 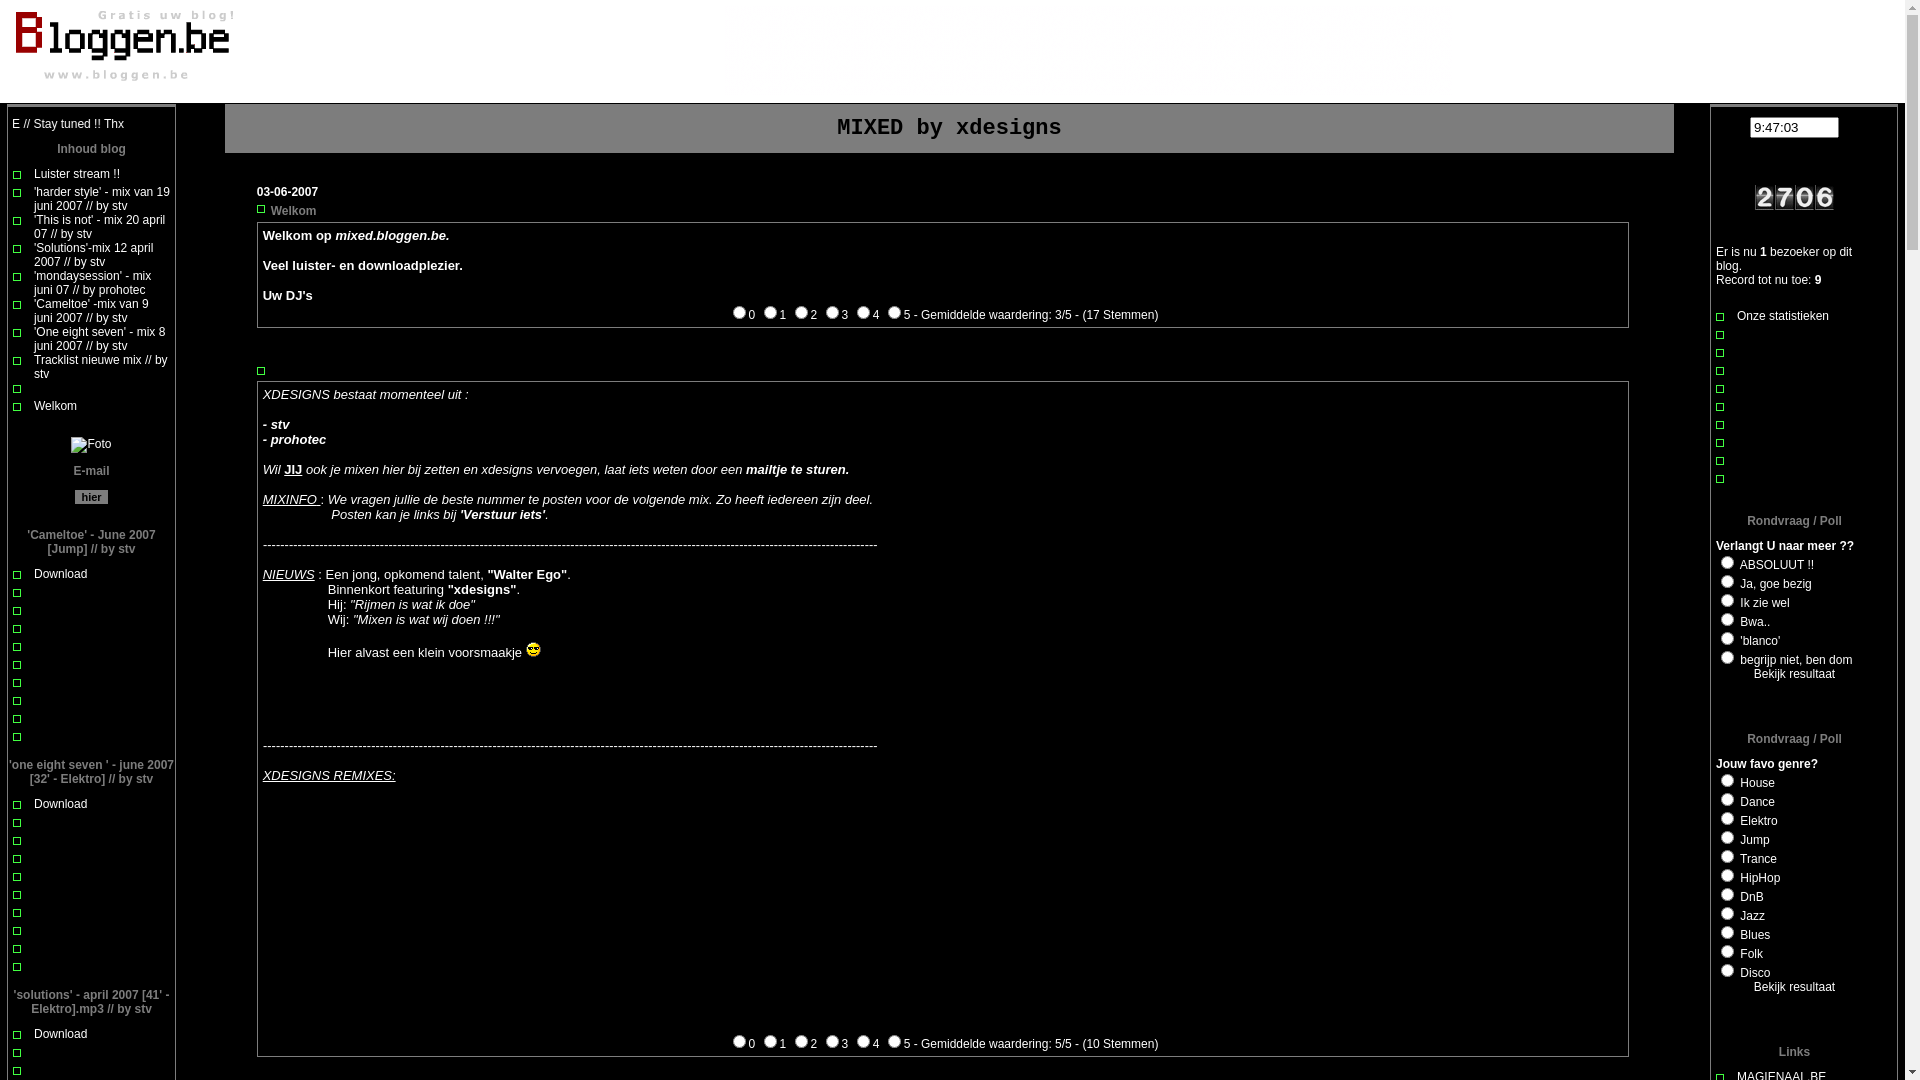 I want to click on 'Solutions'-mix 12 april 2007 // by stv, so click(x=94, y=255).